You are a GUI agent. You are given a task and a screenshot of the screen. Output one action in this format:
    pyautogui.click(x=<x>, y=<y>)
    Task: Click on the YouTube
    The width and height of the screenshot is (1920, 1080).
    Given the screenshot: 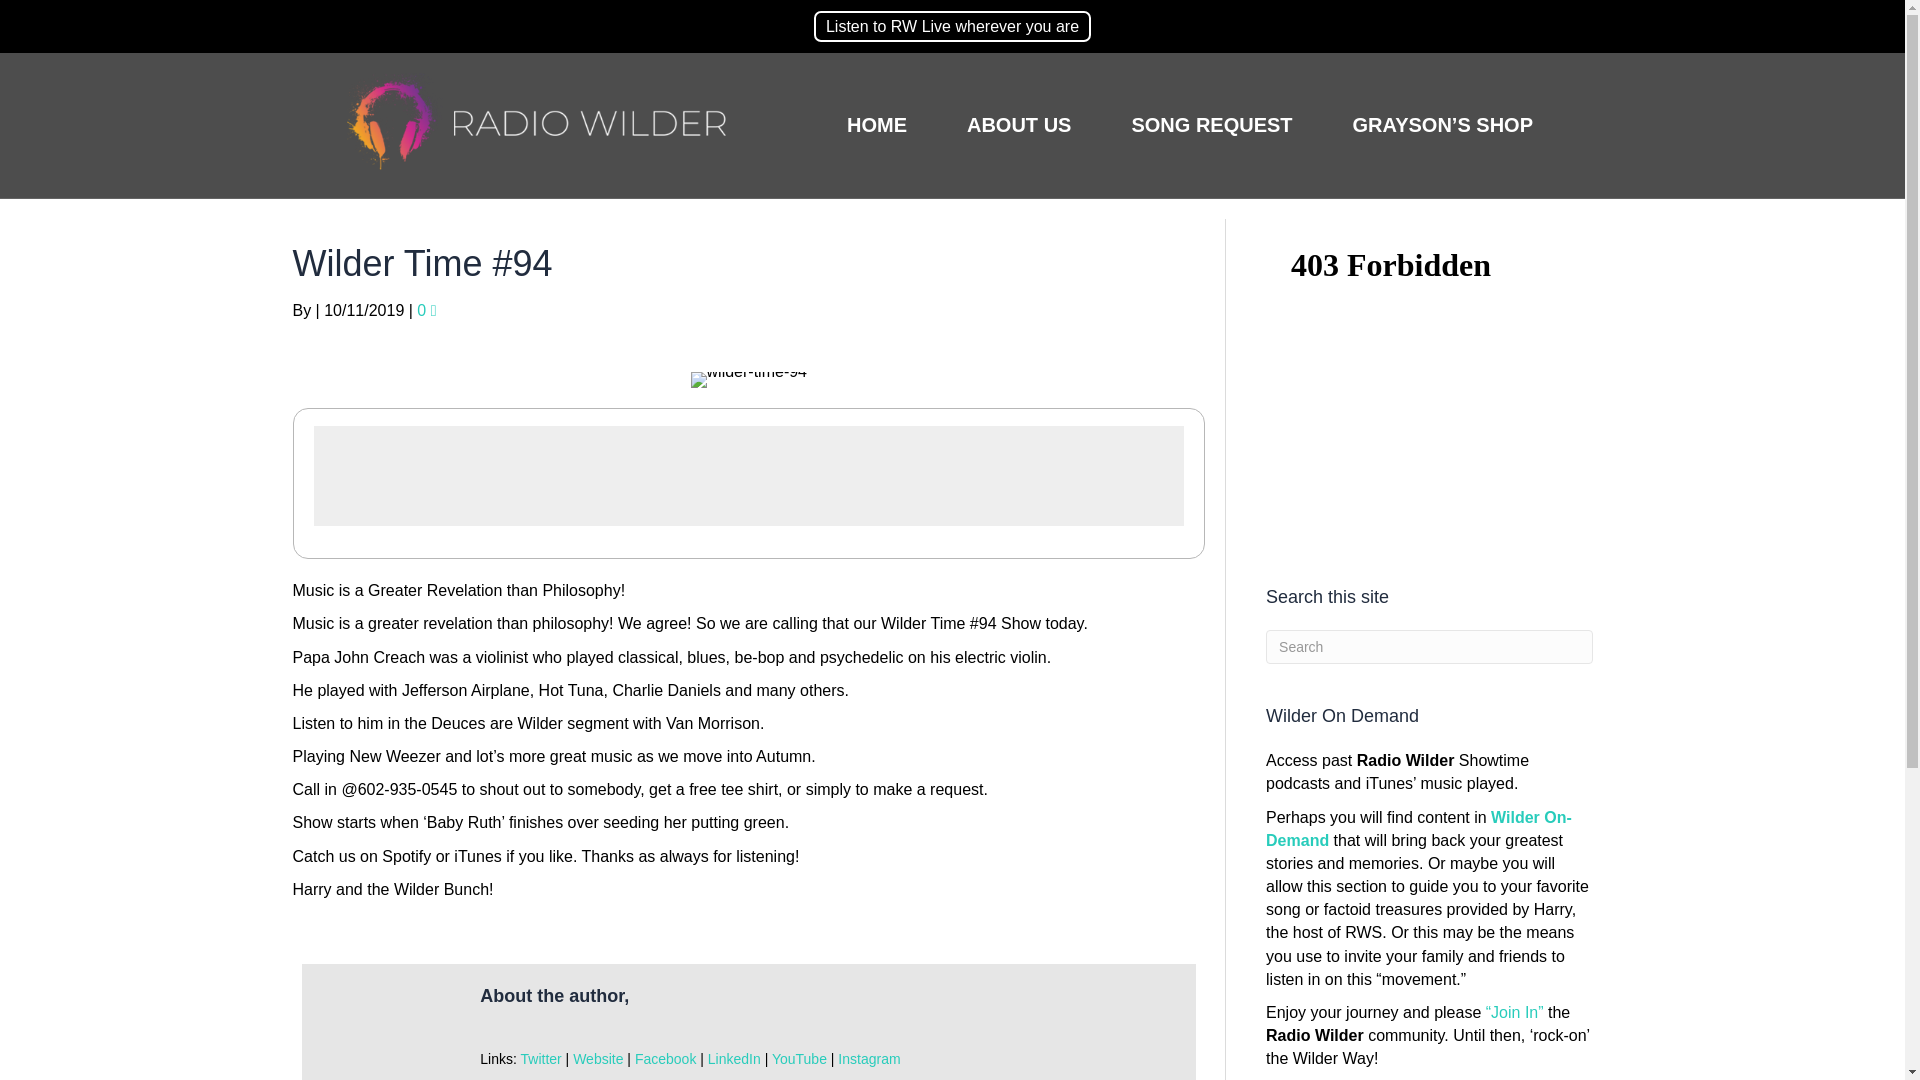 What is the action you would take?
    pyautogui.click(x=799, y=1058)
    